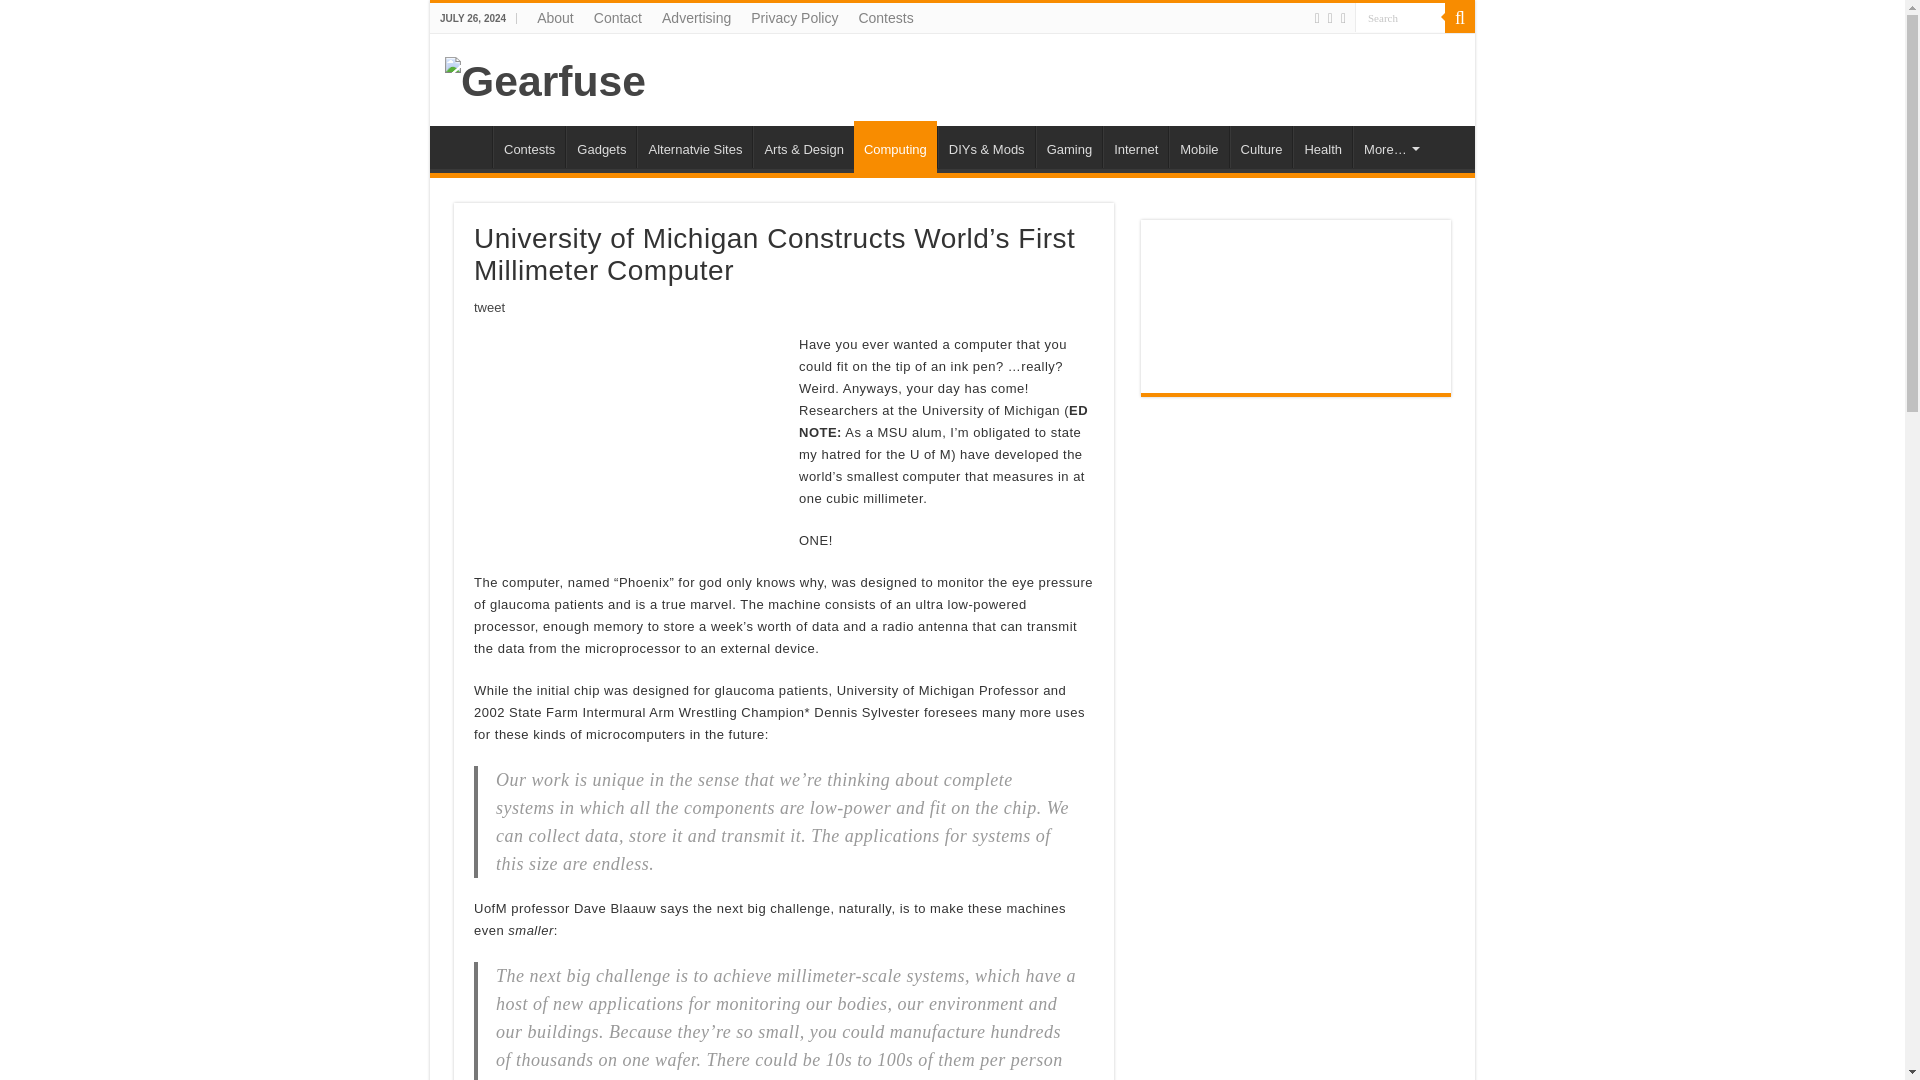 This screenshot has height=1080, width=1920. I want to click on Computing, so click(895, 146).